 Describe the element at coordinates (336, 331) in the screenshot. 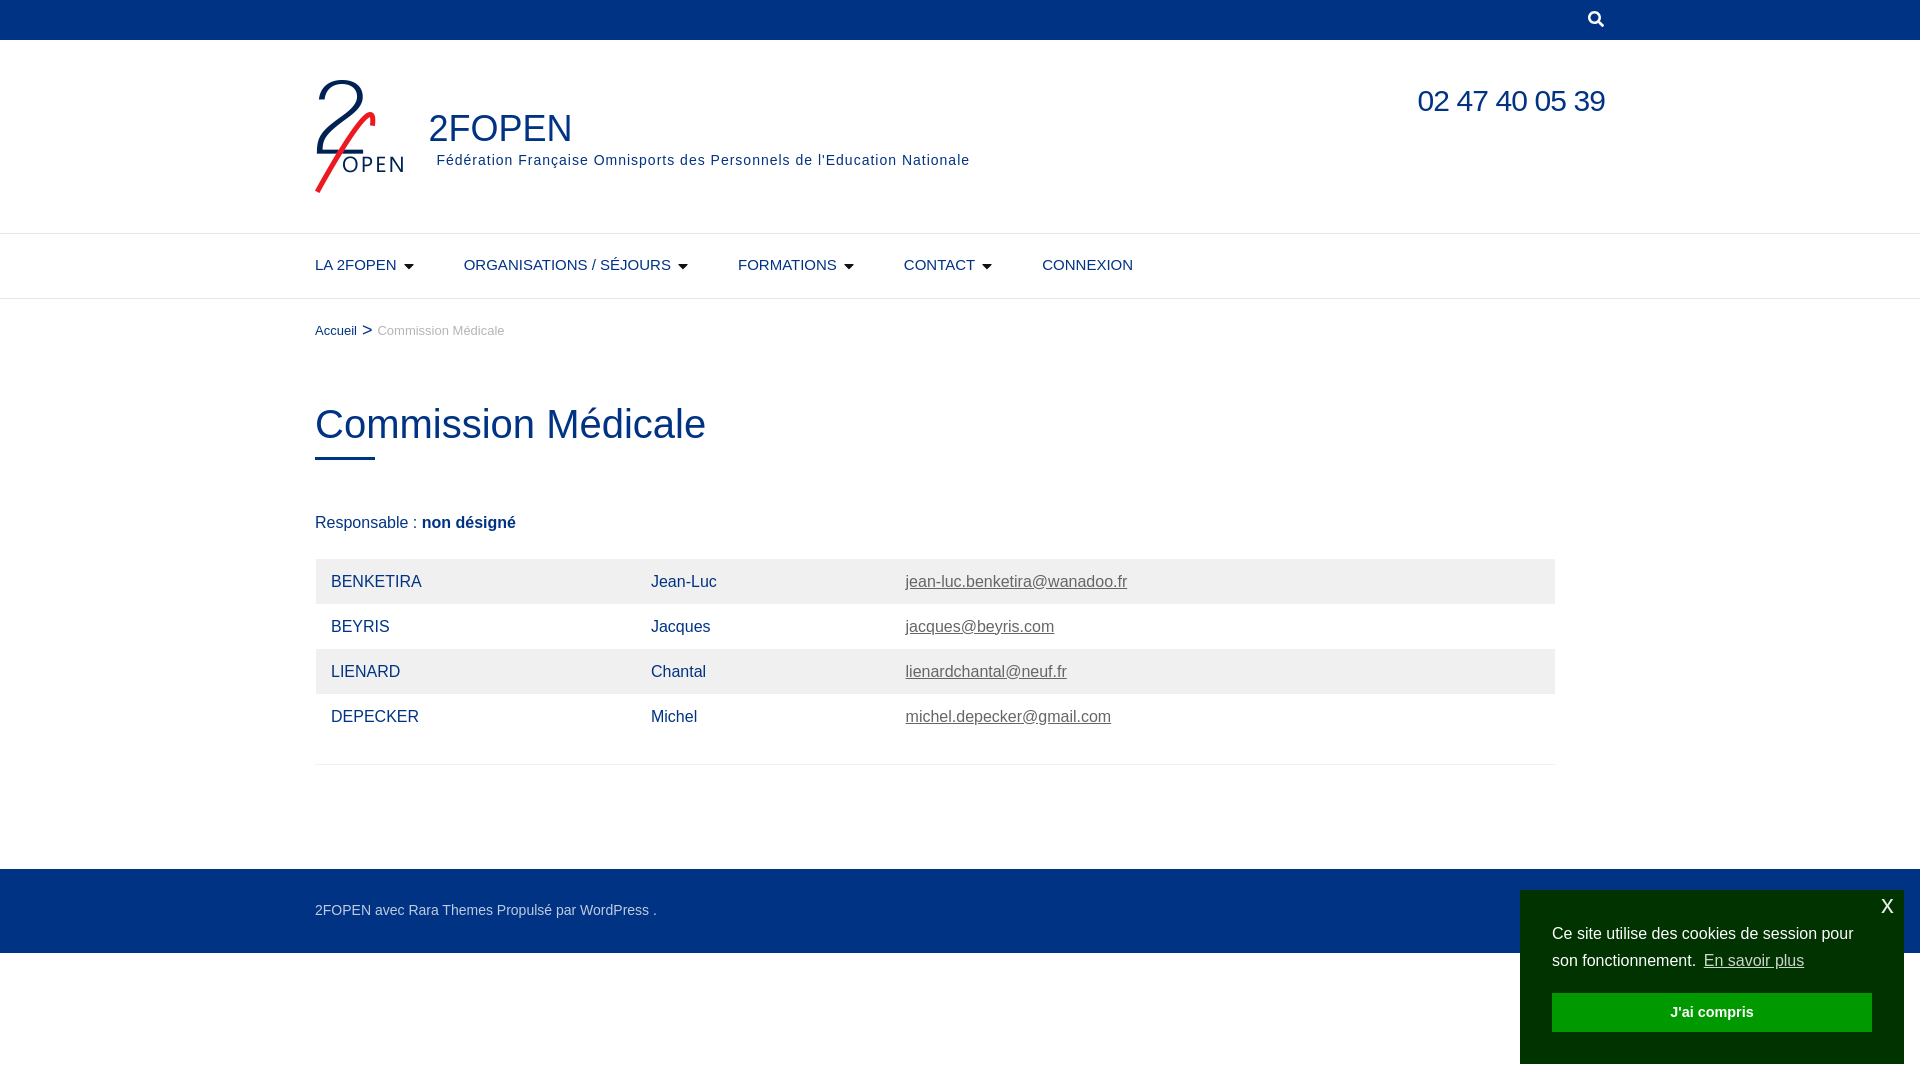

I see `Accueil` at that location.